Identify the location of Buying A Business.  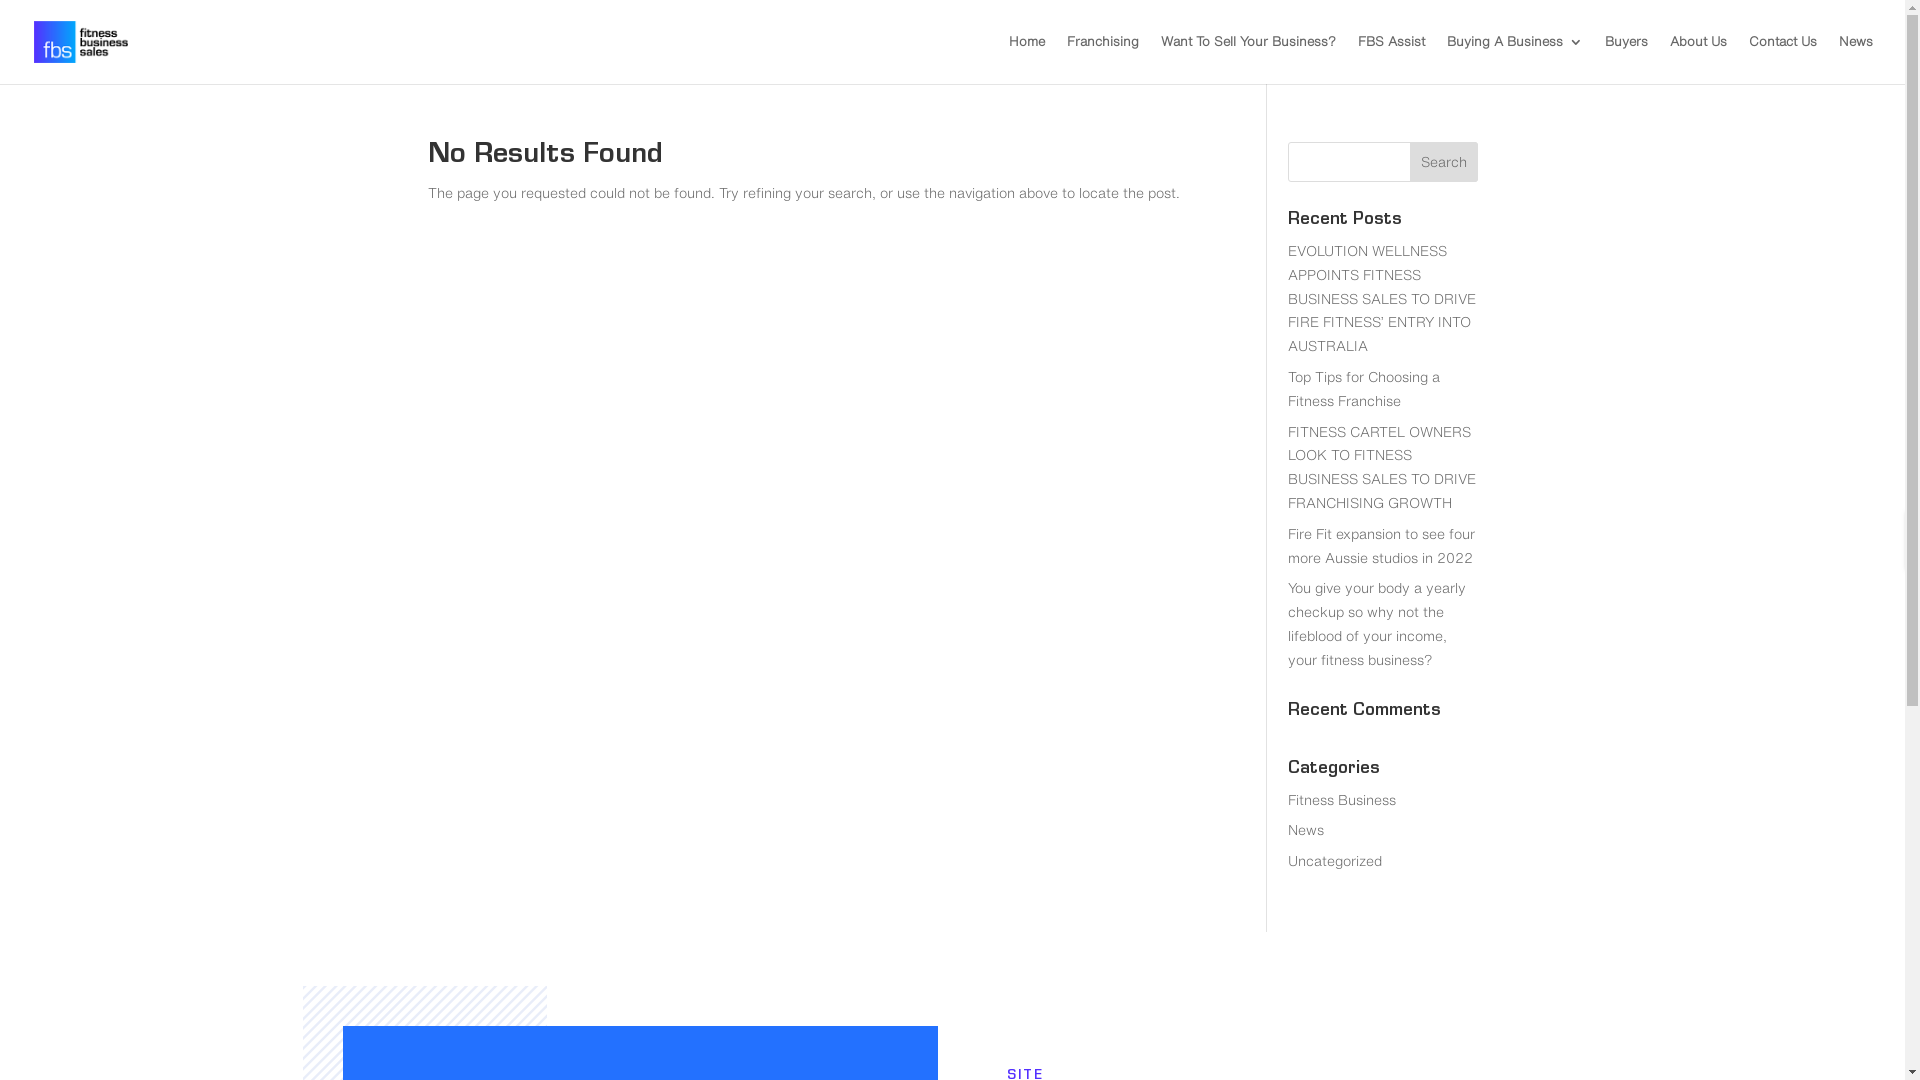
(1515, 60).